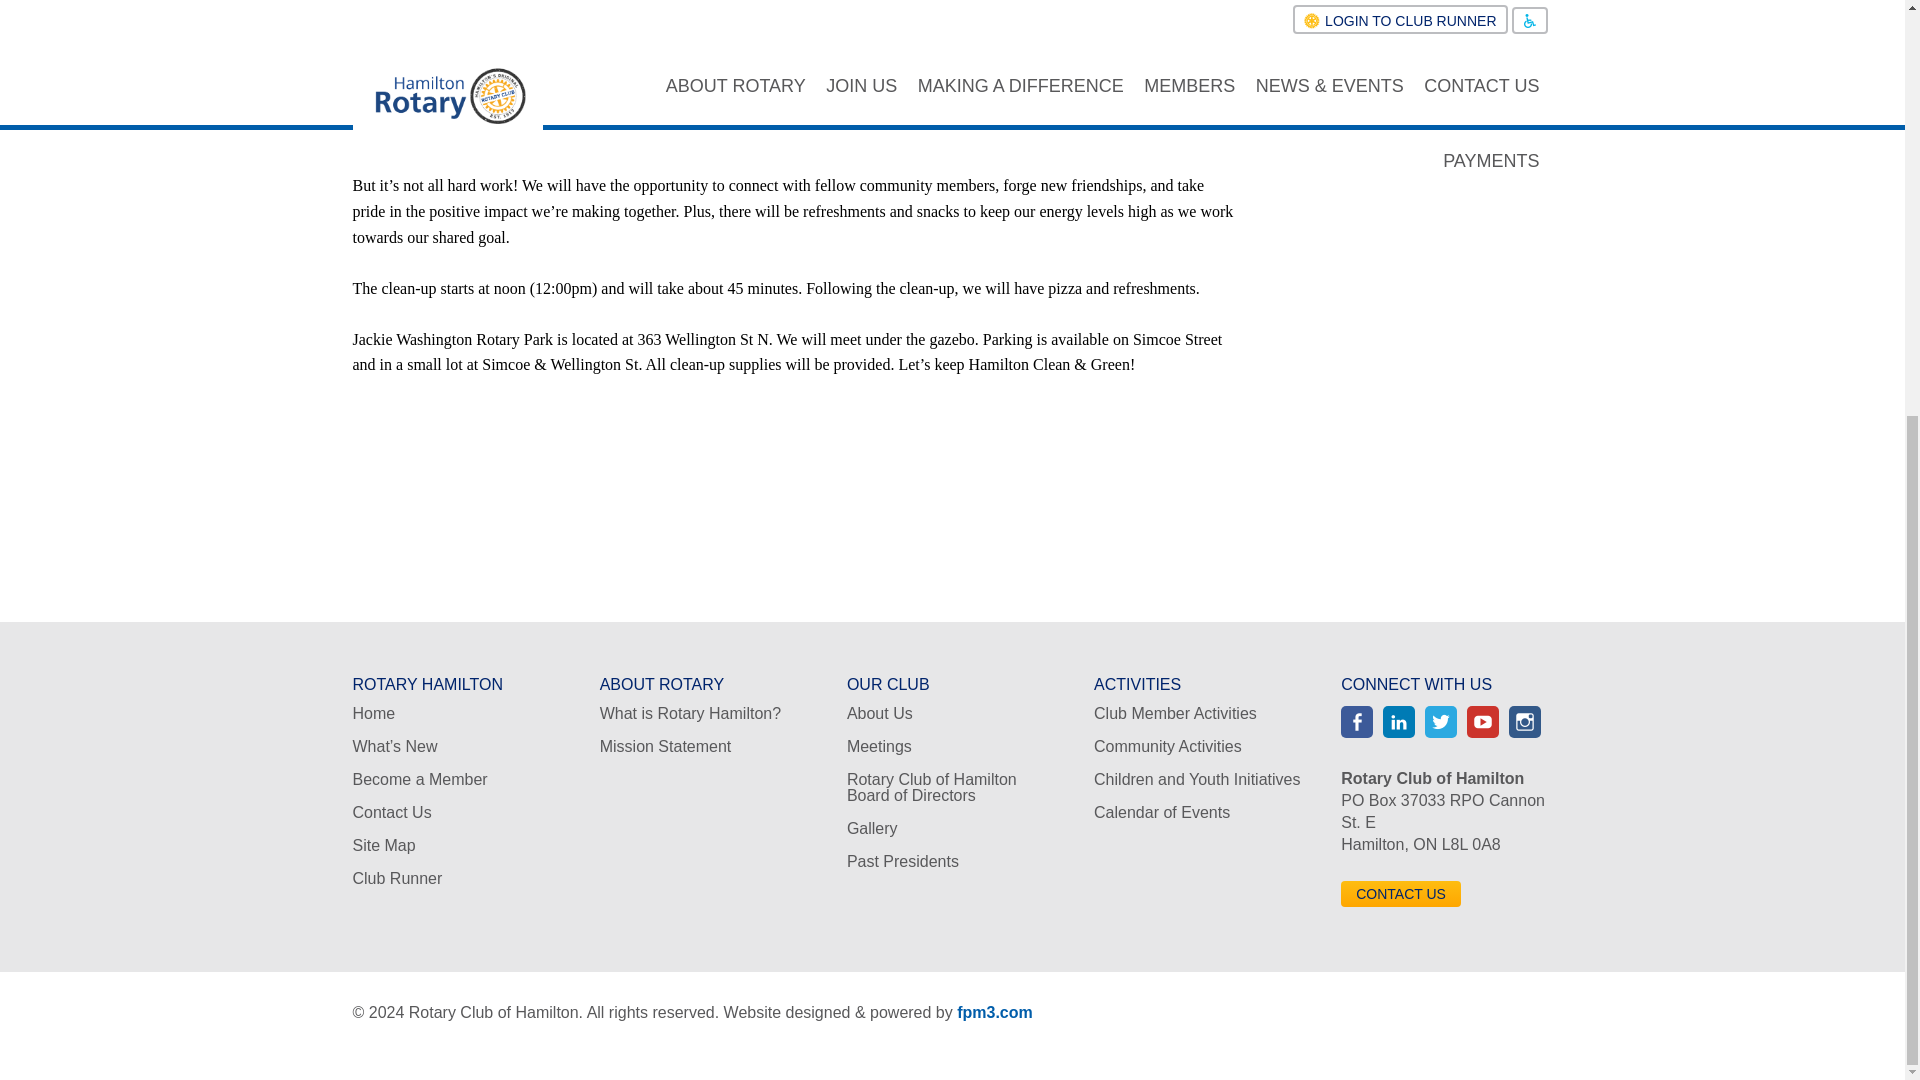  What do you see at coordinates (1356, 722) in the screenshot?
I see `Facebook` at bounding box center [1356, 722].